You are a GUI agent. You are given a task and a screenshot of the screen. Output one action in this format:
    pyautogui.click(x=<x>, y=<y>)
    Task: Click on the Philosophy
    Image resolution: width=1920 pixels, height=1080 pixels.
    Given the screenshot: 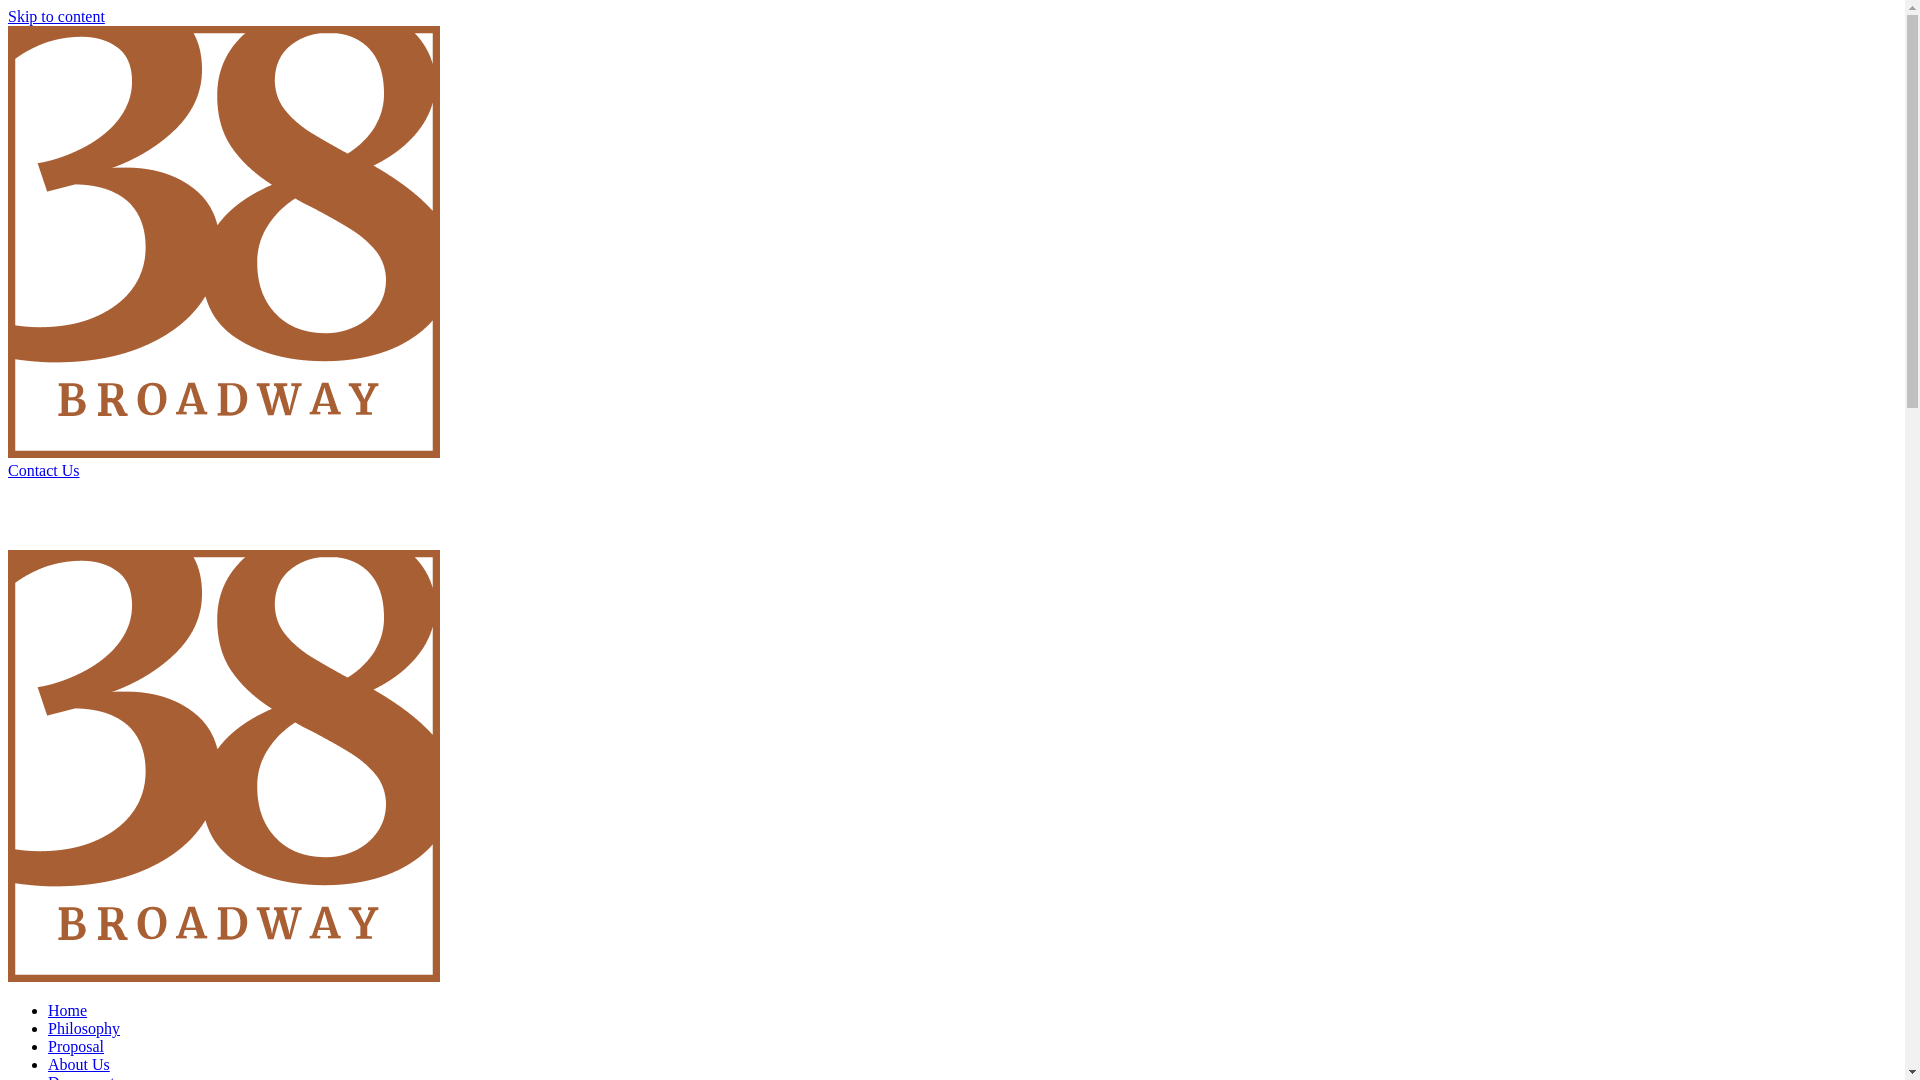 What is the action you would take?
    pyautogui.click(x=84, y=1028)
    